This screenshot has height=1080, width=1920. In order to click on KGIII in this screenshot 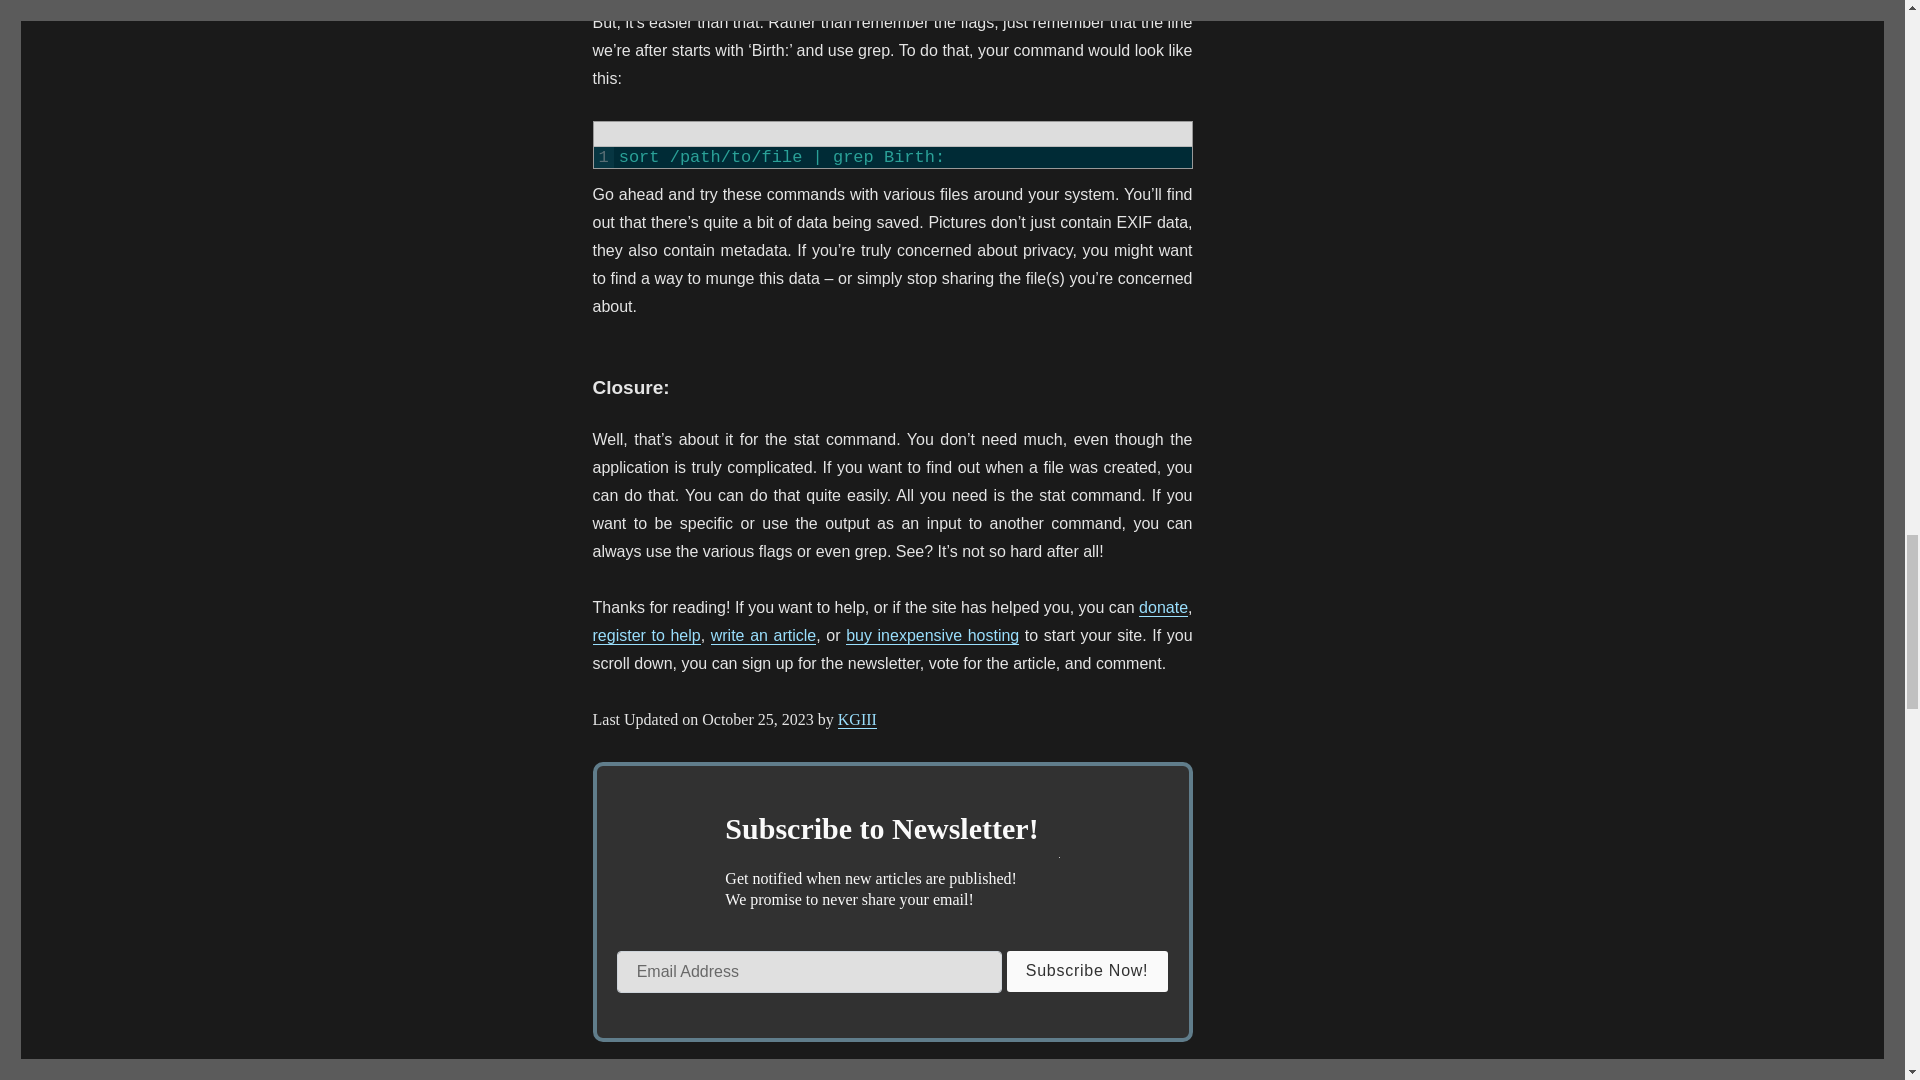, I will do `click(857, 718)`.